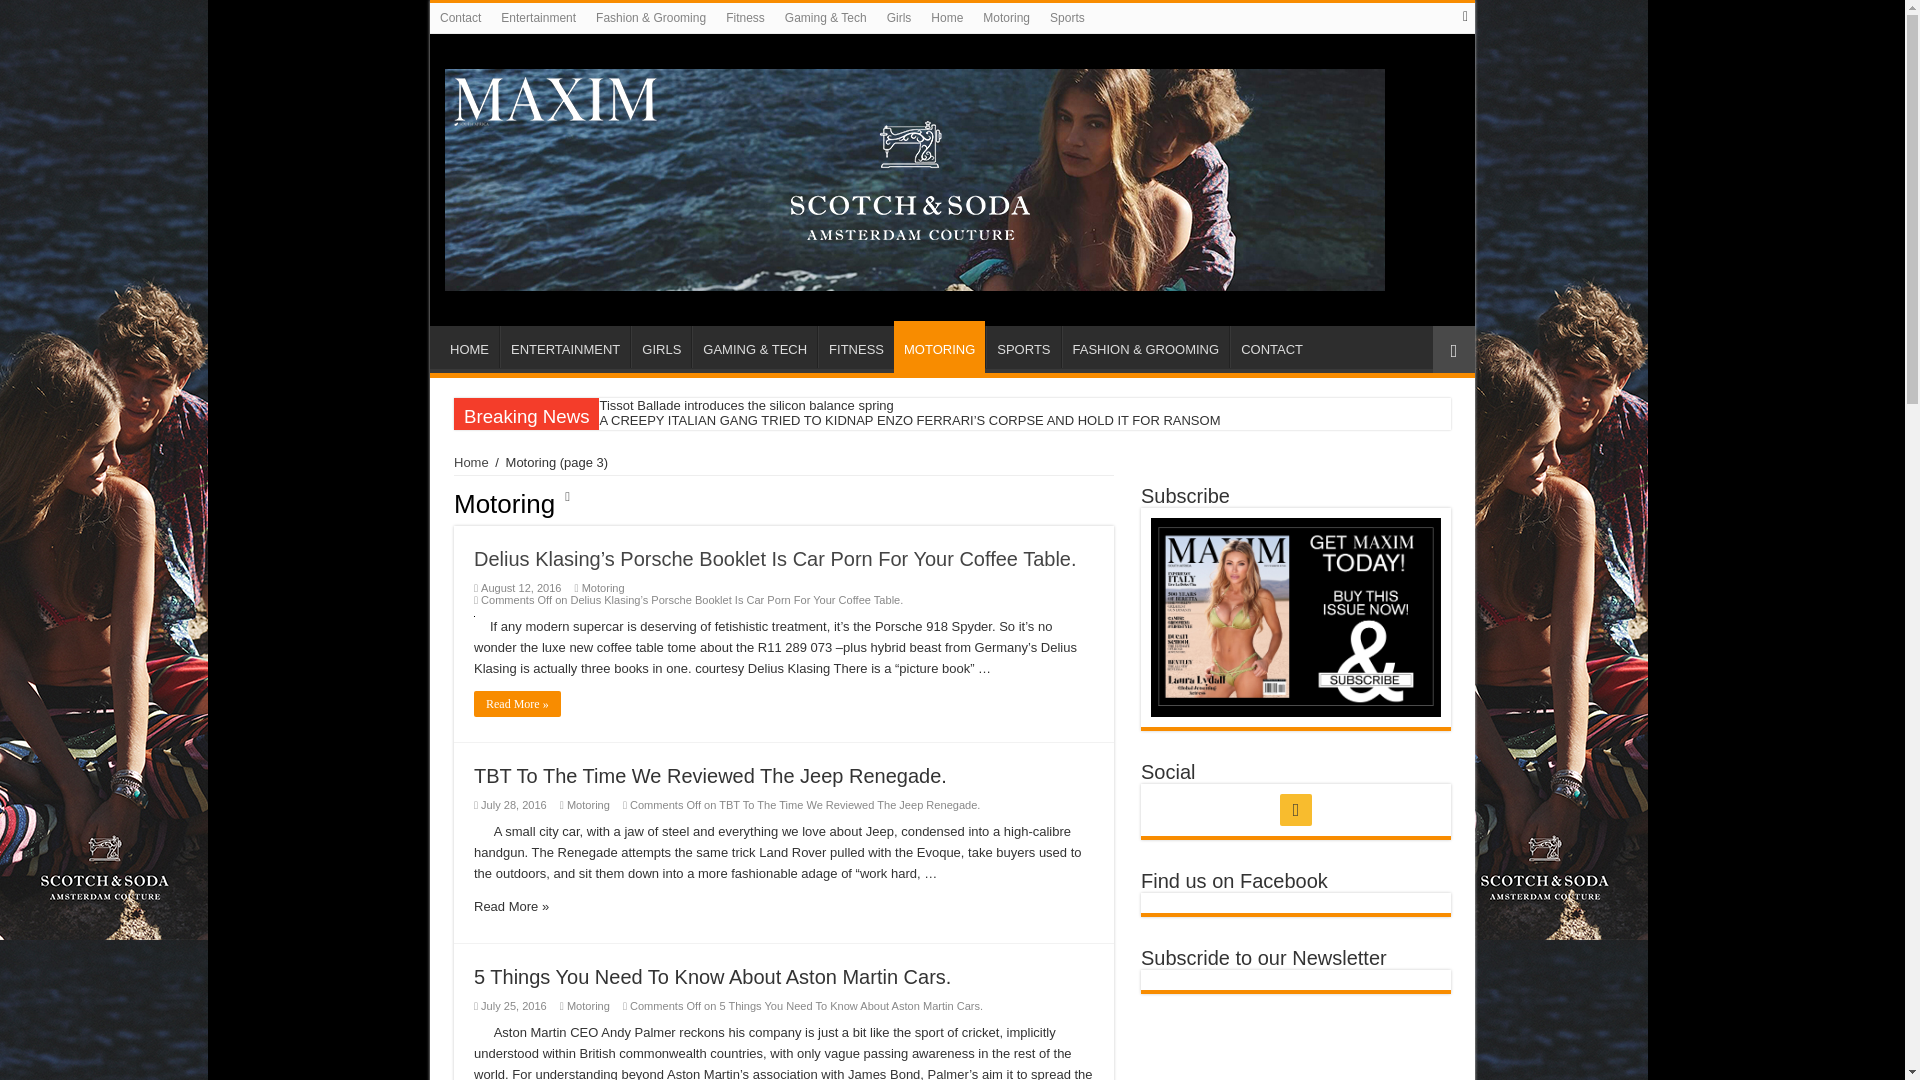  Describe the element at coordinates (588, 805) in the screenshot. I see `Motoring` at that location.